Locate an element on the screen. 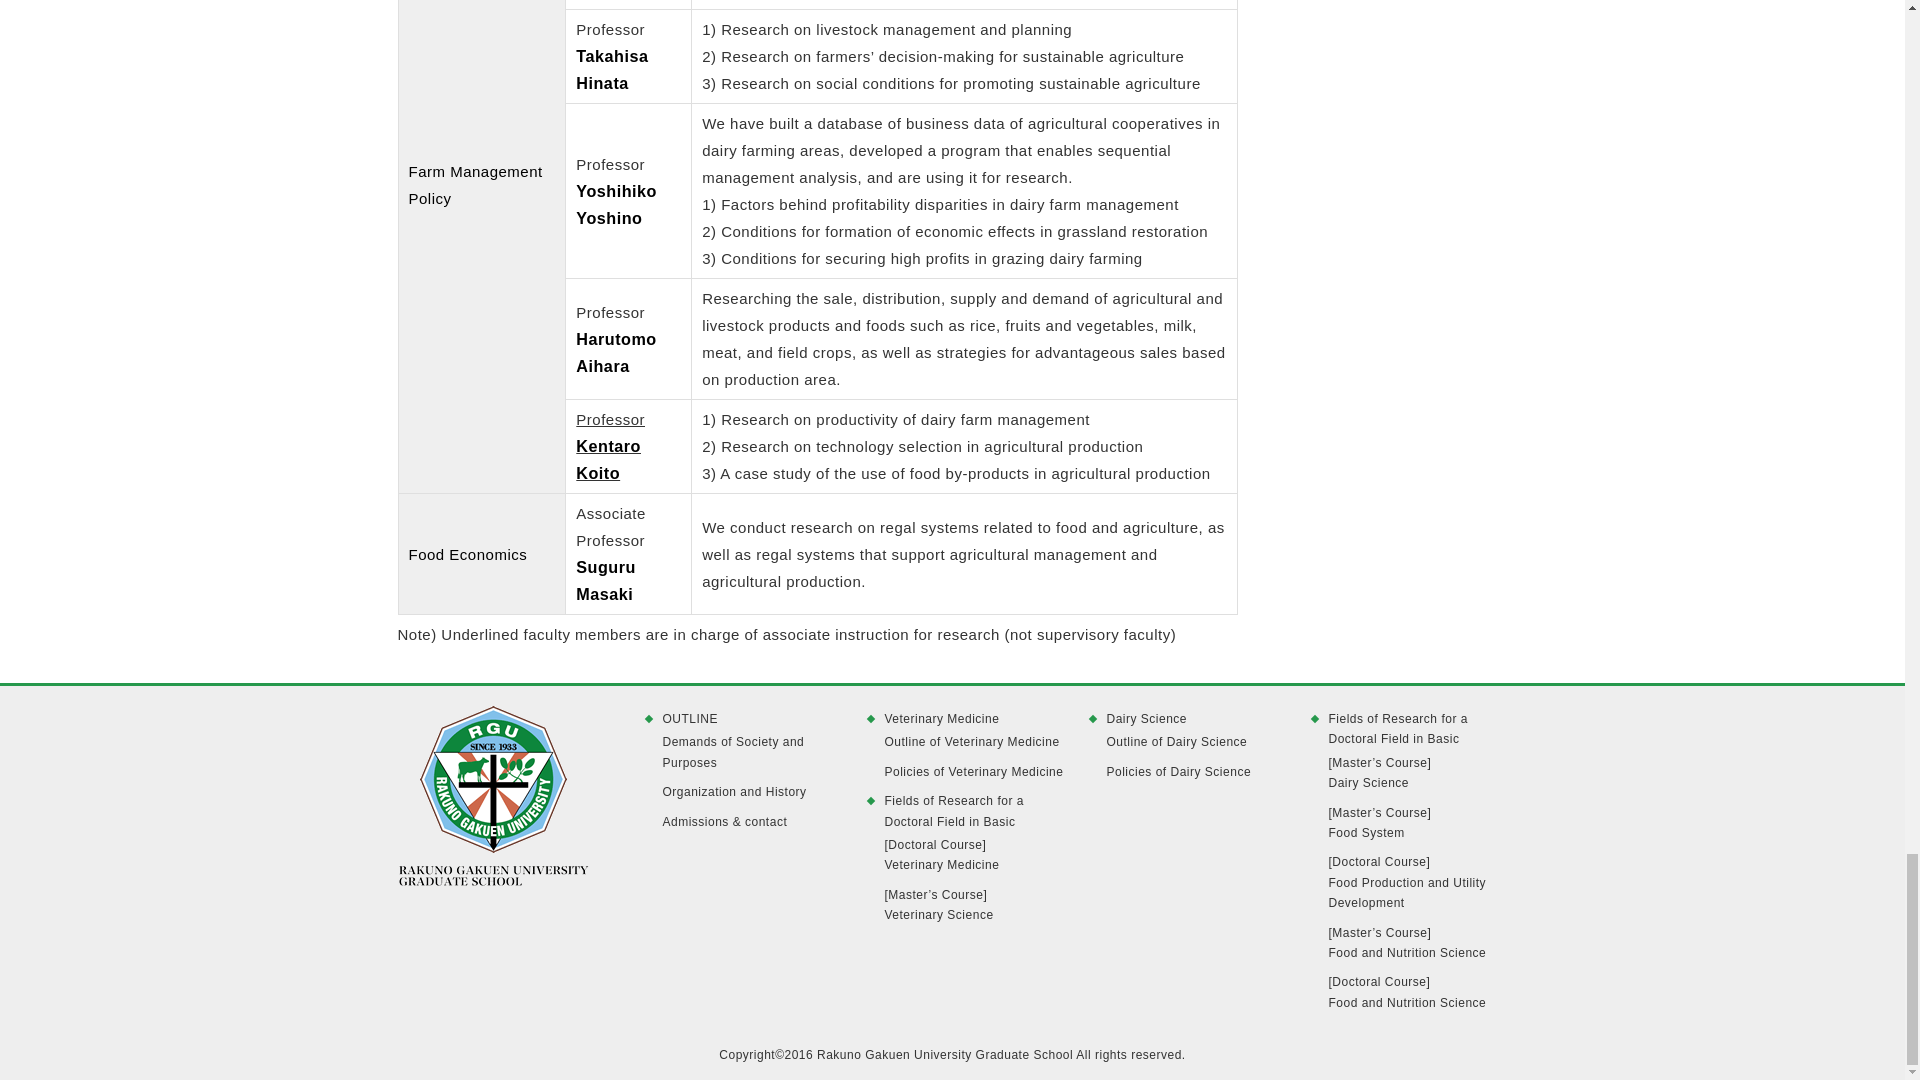  Policies of Dairy Science is located at coordinates (1194, 772).